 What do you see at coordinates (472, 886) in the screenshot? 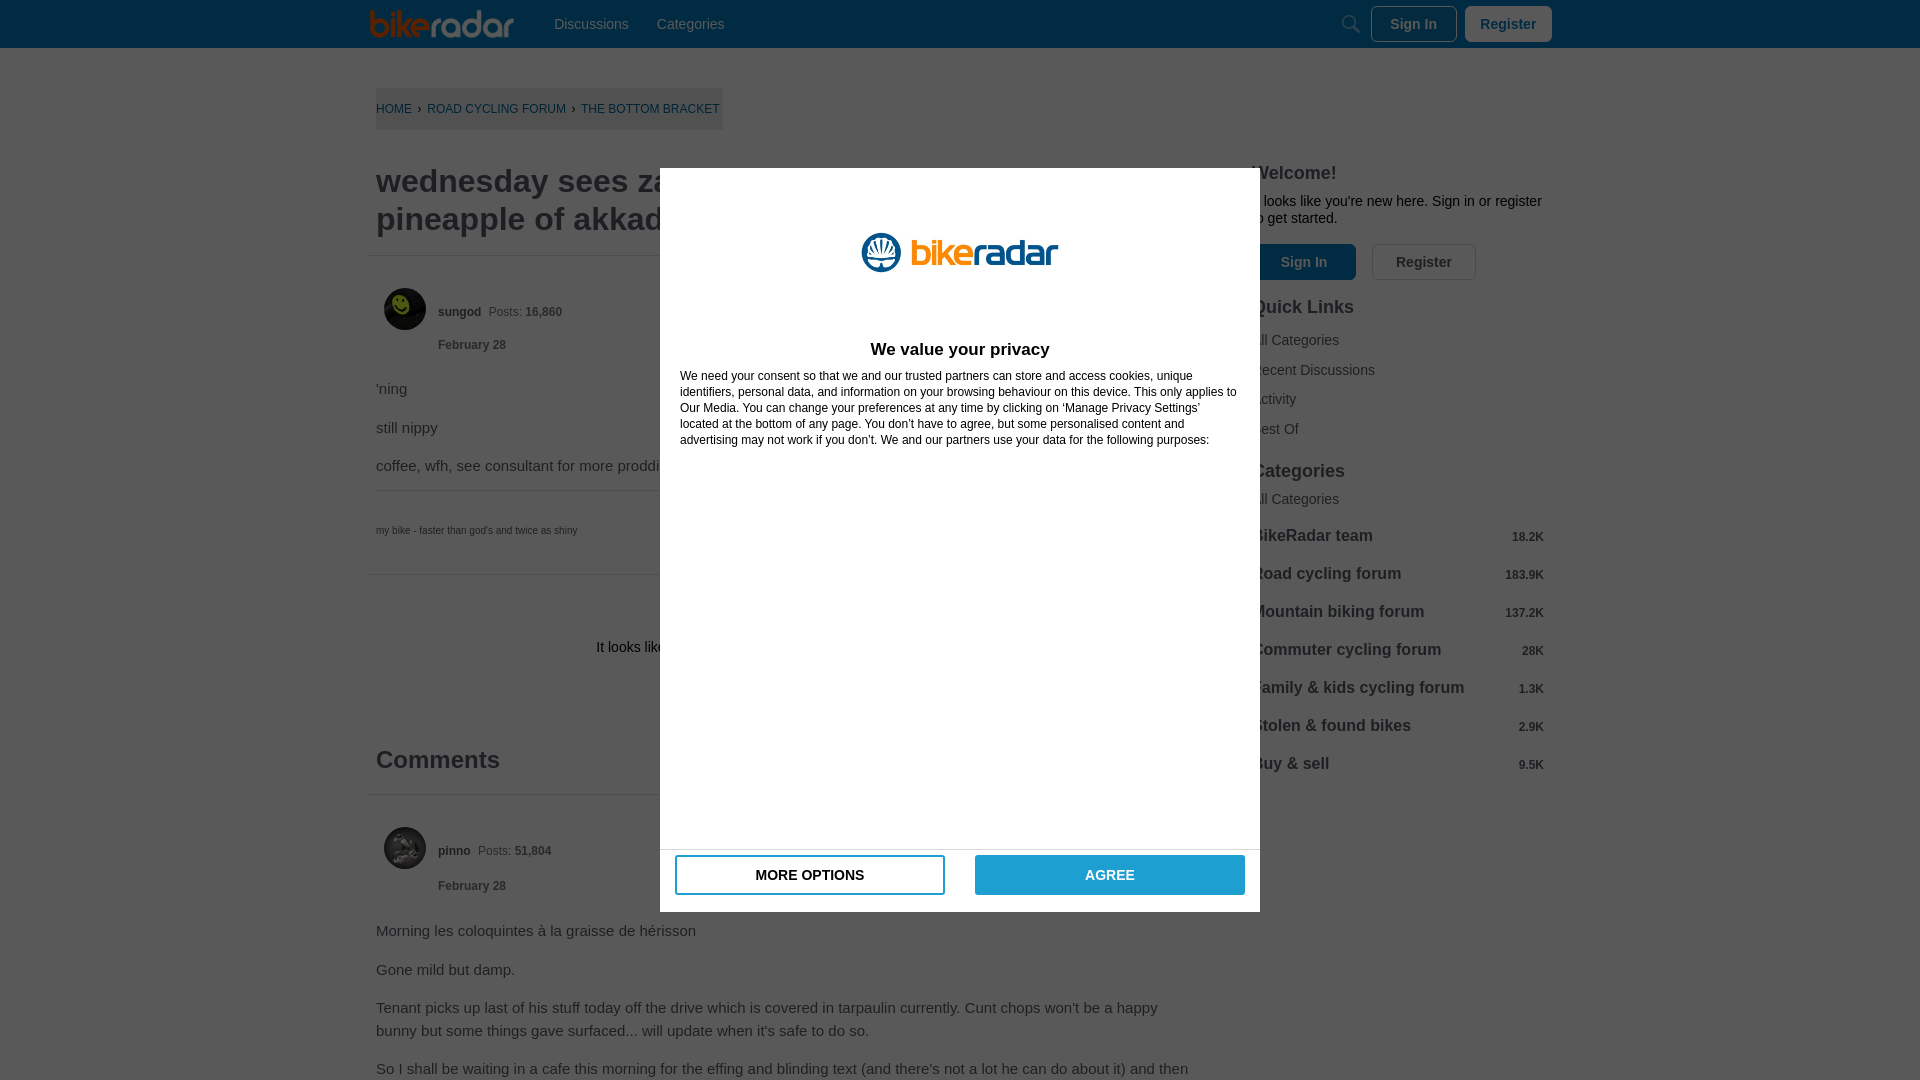
I see `February 28` at bounding box center [472, 886].